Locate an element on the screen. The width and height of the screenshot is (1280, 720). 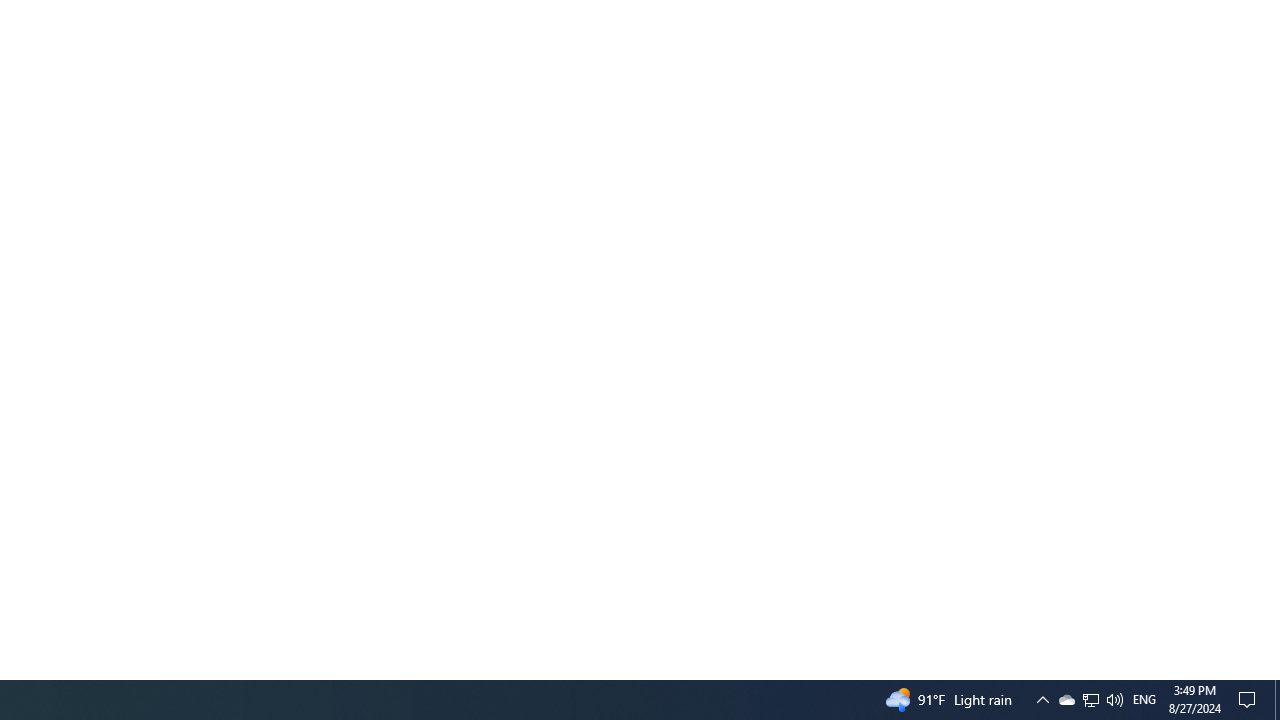
Q2790: 100% is located at coordinates (1042, 700).